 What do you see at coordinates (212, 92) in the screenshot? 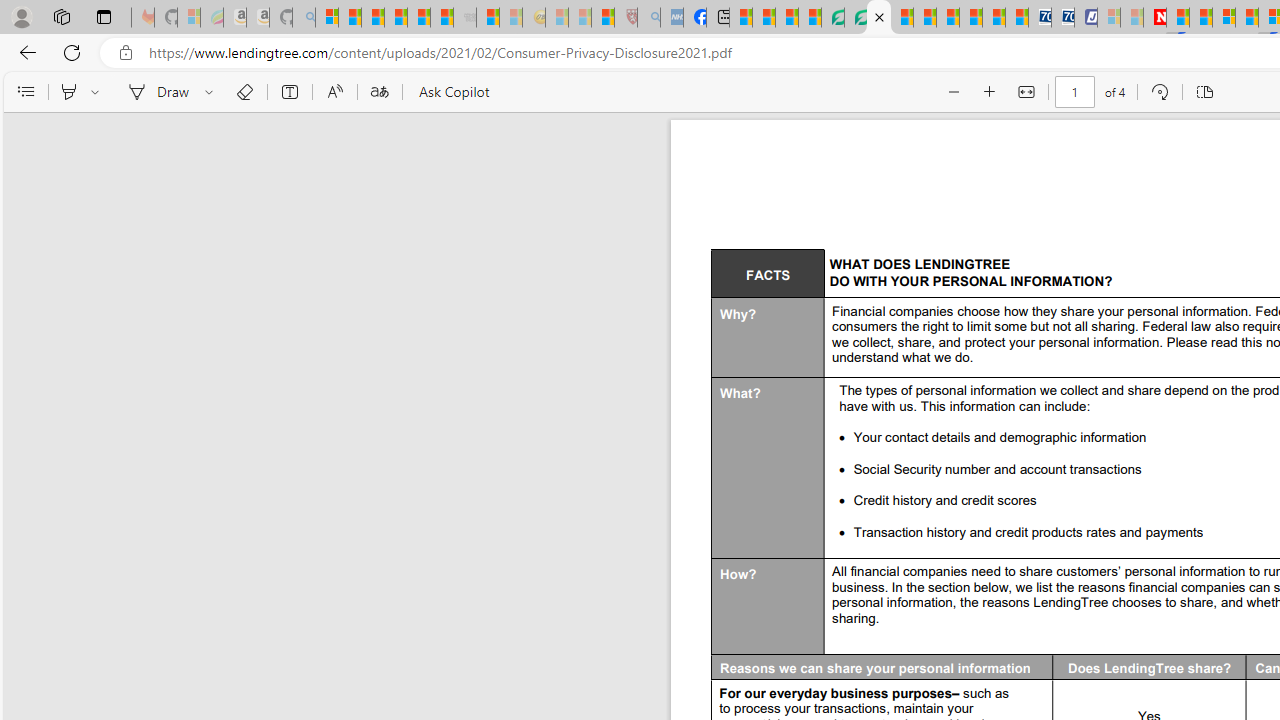
I see `Select ink properties` at bounding box center [212, 92].